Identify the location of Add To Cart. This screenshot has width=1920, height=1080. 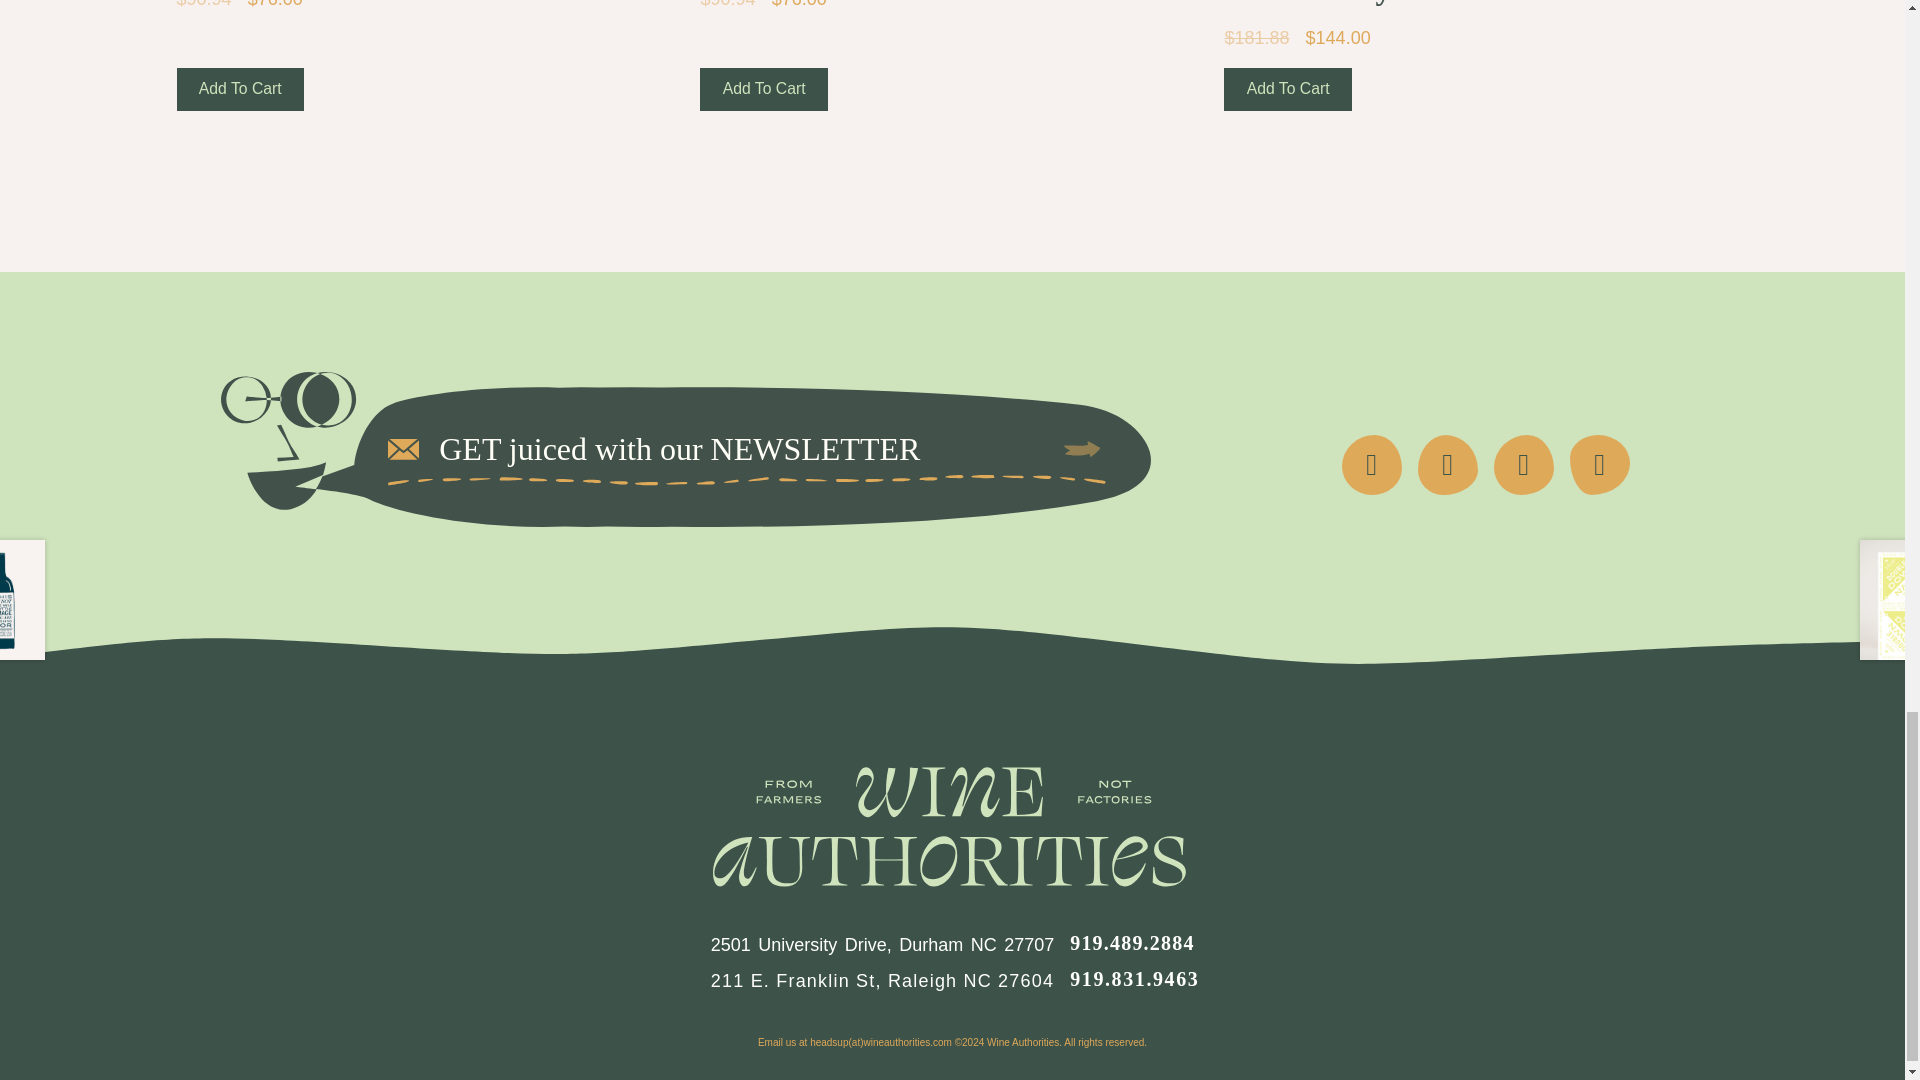
(1288, 90).